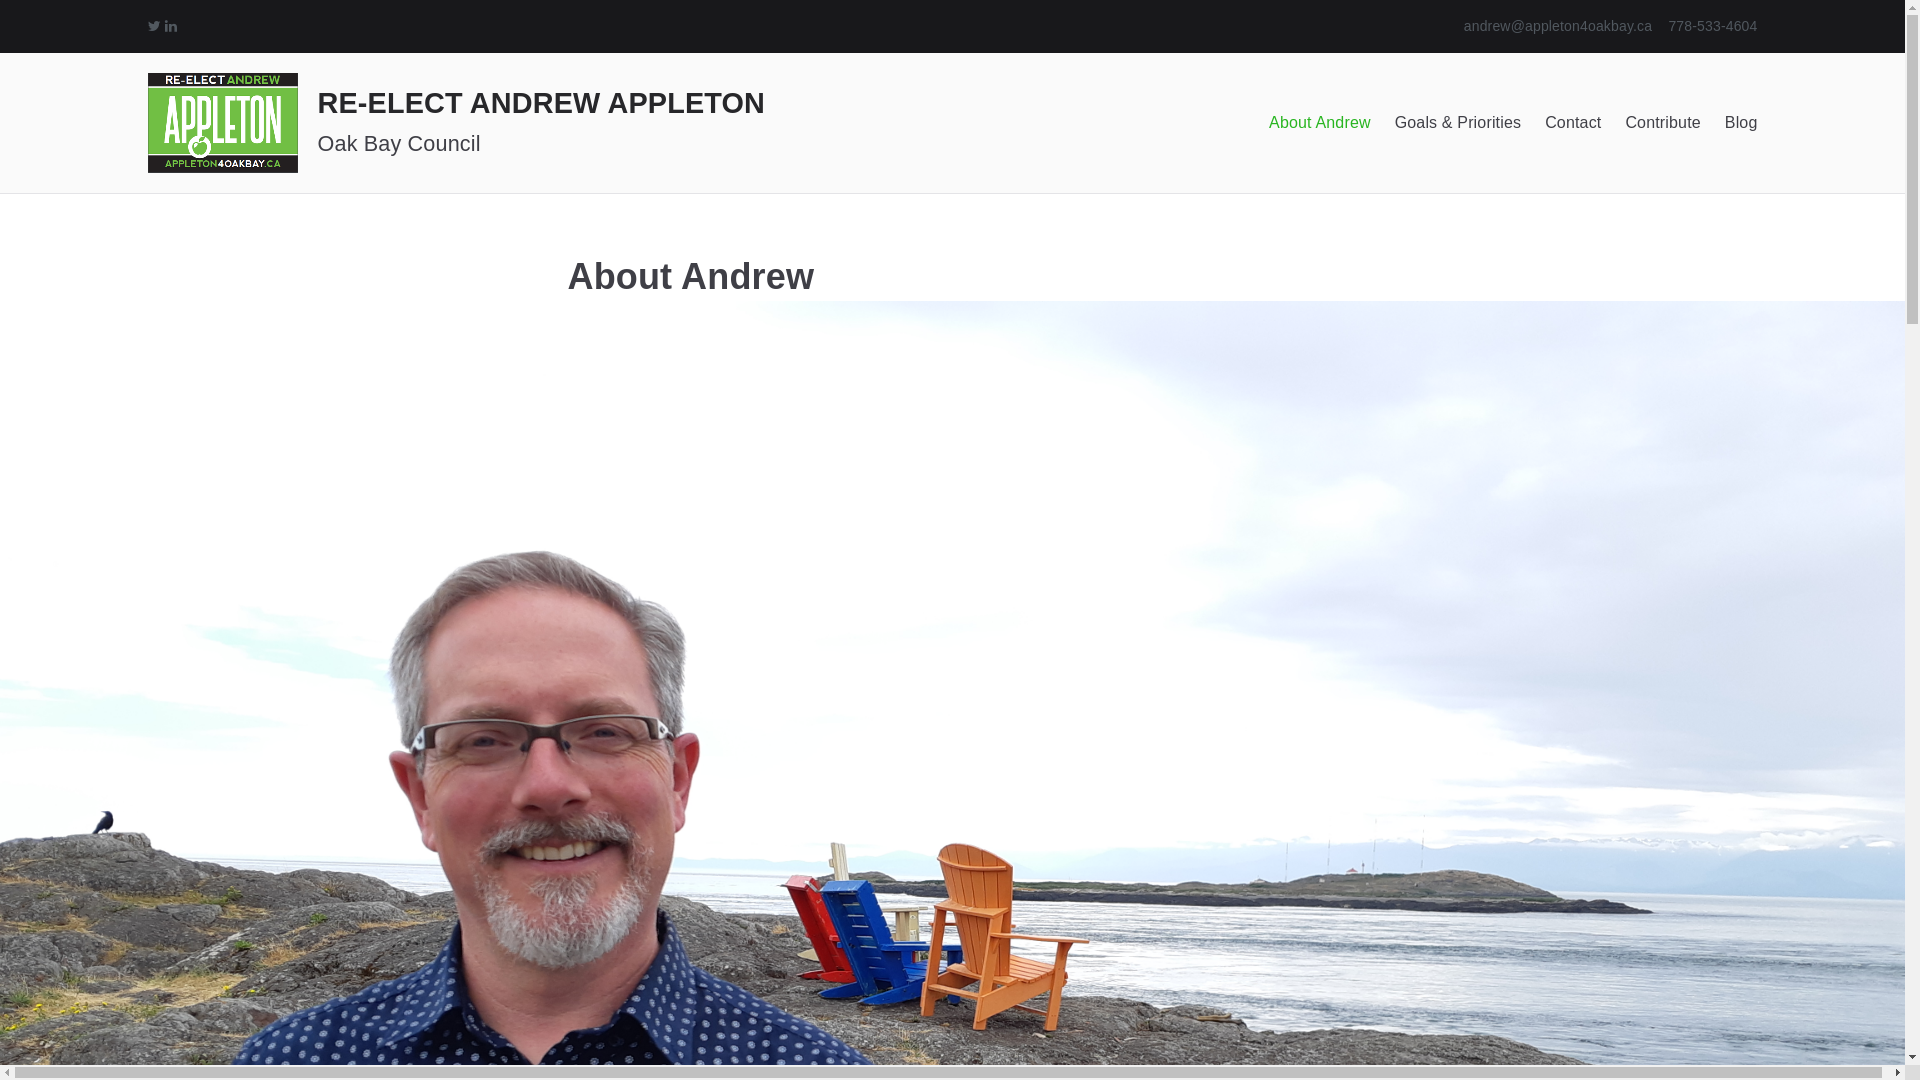  I want to click on RE-ELECT ANDREW APPLETON, so click(542, 103).